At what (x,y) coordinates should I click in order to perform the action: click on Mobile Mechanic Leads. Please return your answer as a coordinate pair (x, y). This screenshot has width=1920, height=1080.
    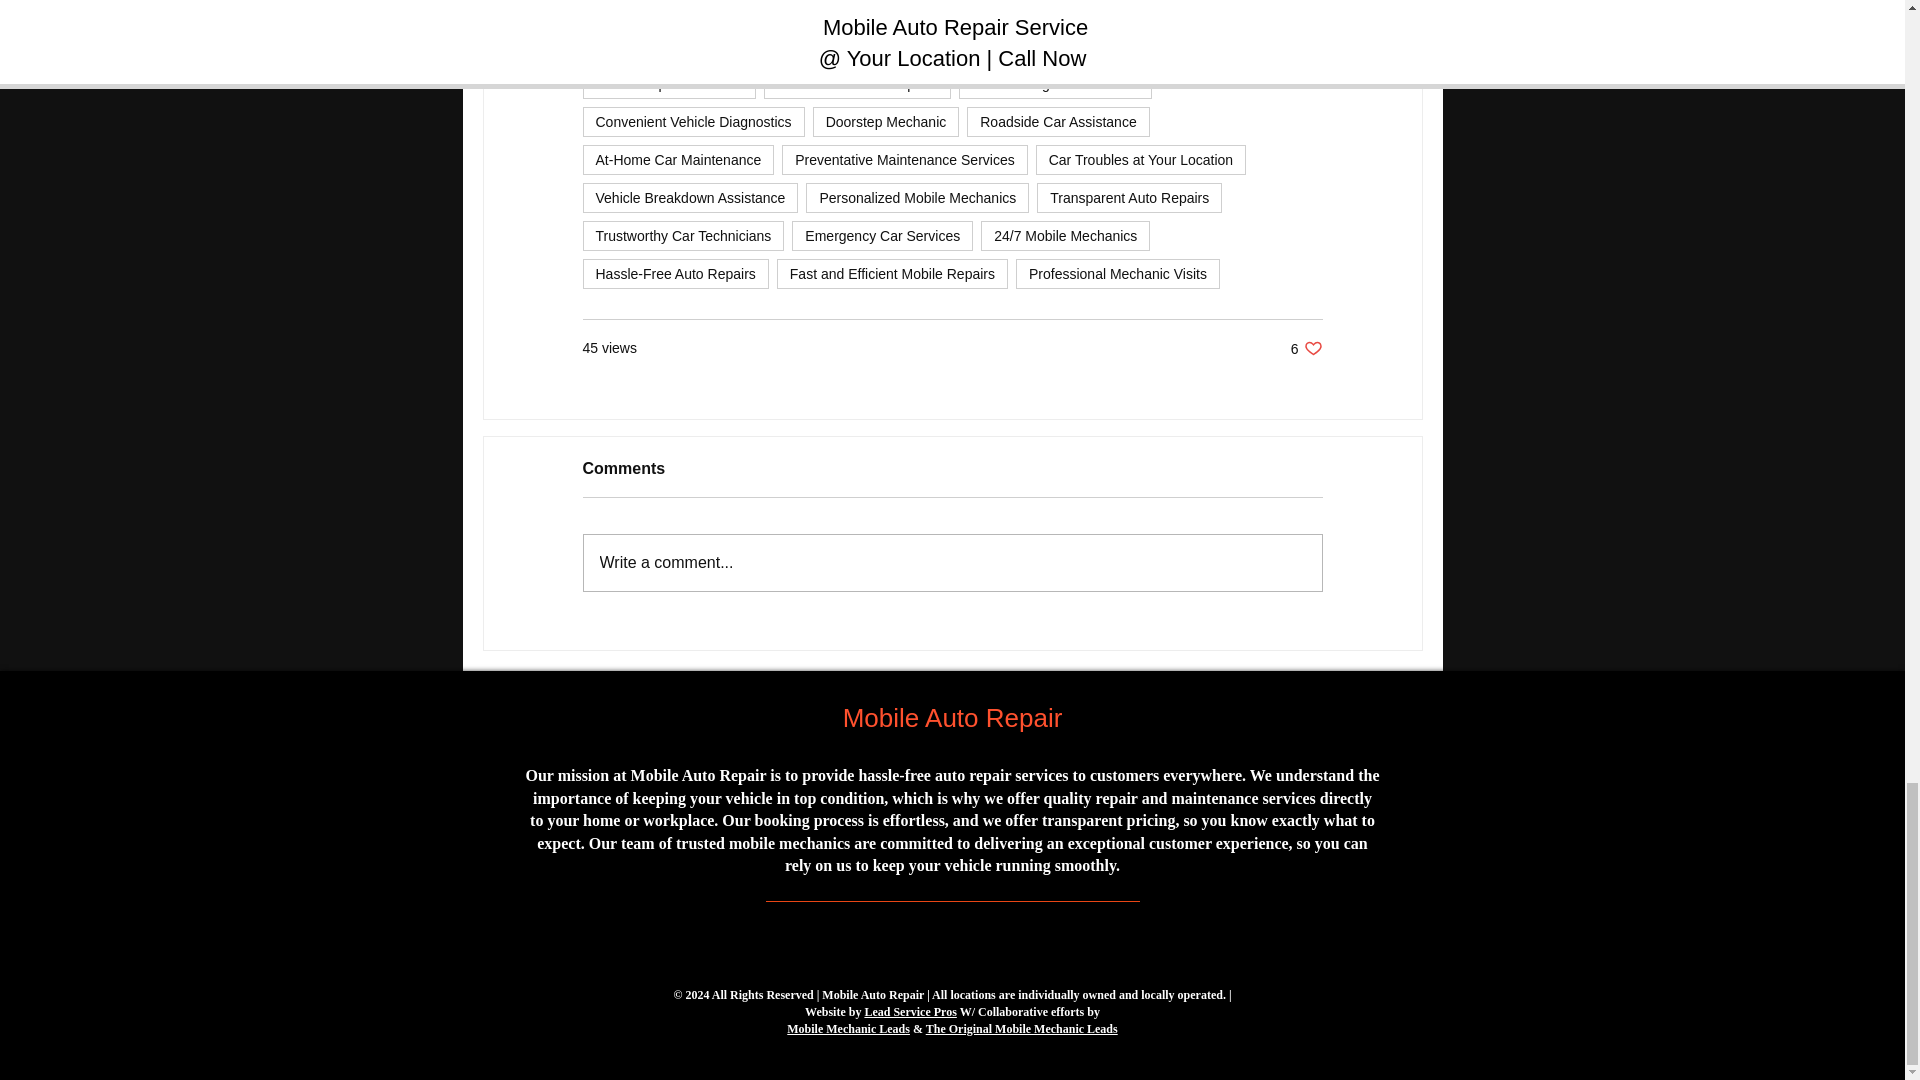
    Looking at the image, I should click on (653, 11).